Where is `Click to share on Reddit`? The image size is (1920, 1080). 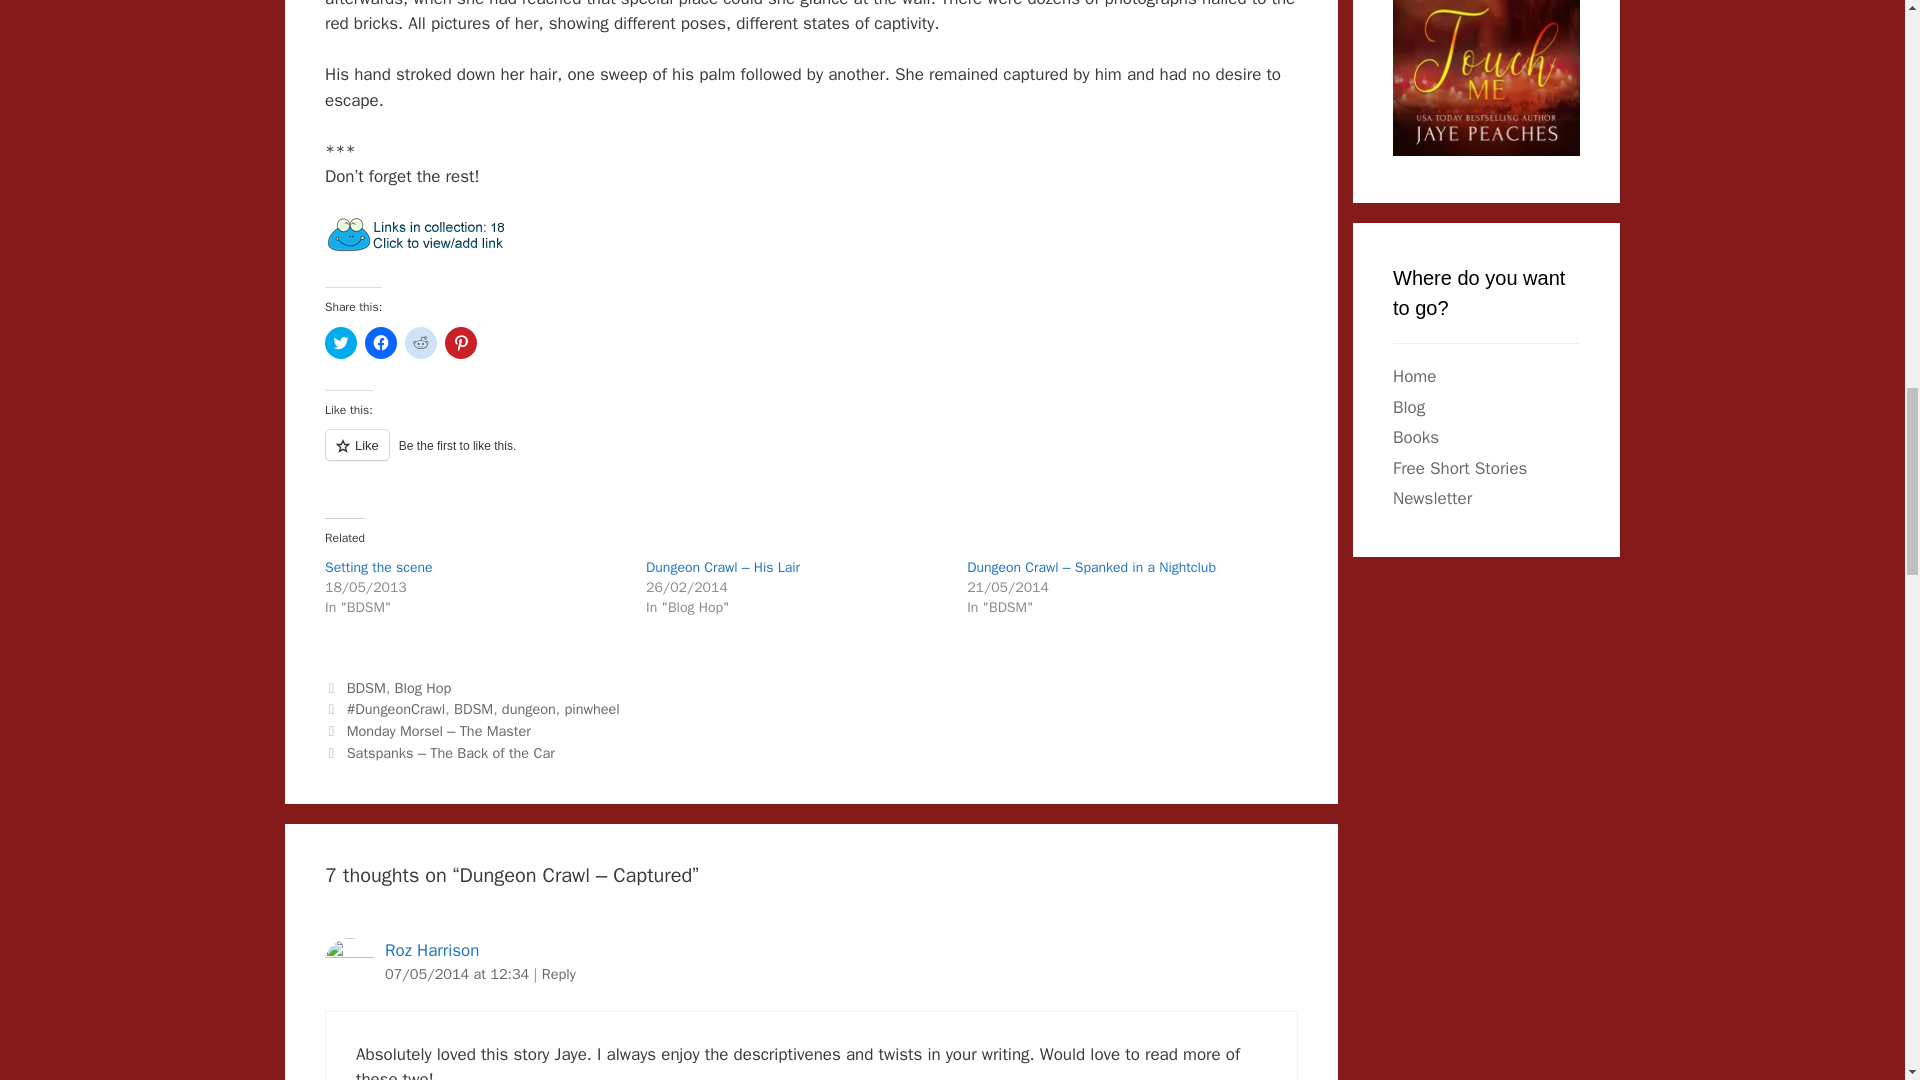 Click to share on Reddit is located at coordinates (421, 342).